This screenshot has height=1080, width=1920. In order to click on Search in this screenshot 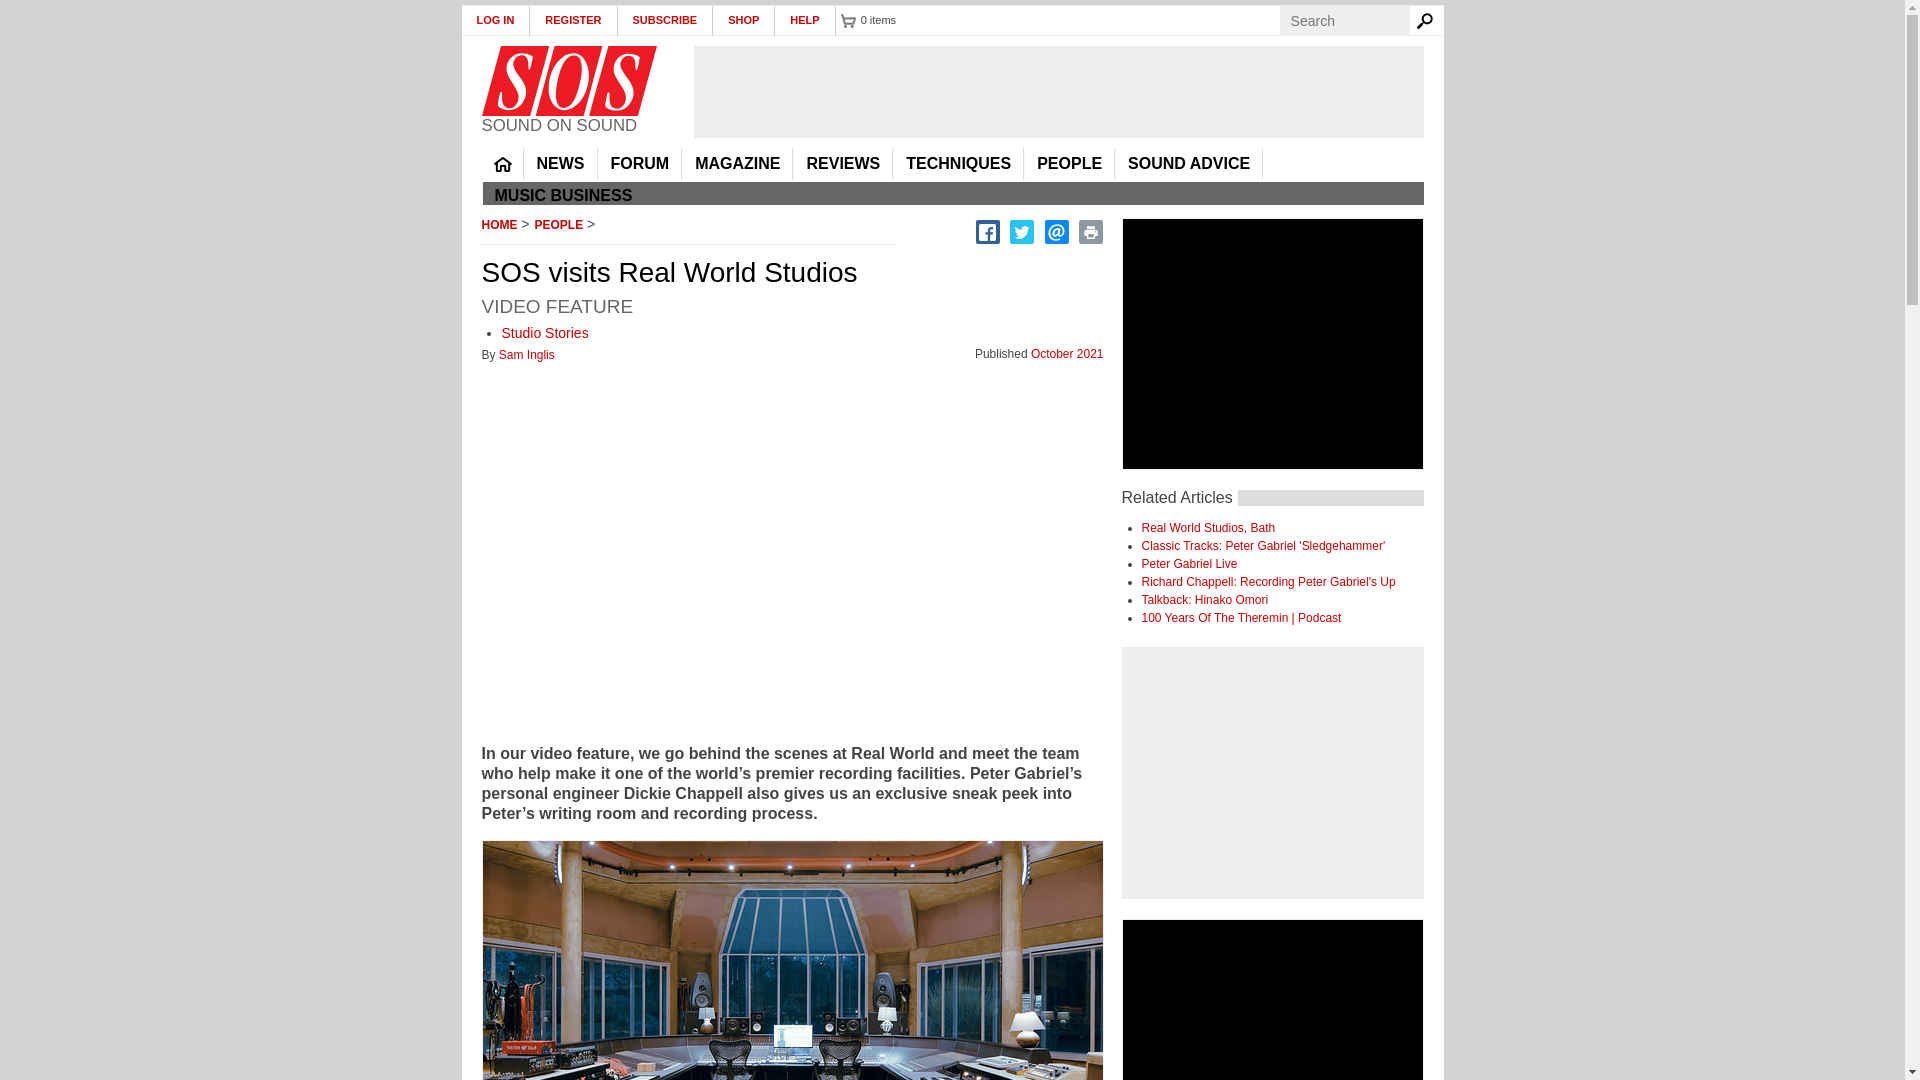, I will do `click(1428, 20)`.